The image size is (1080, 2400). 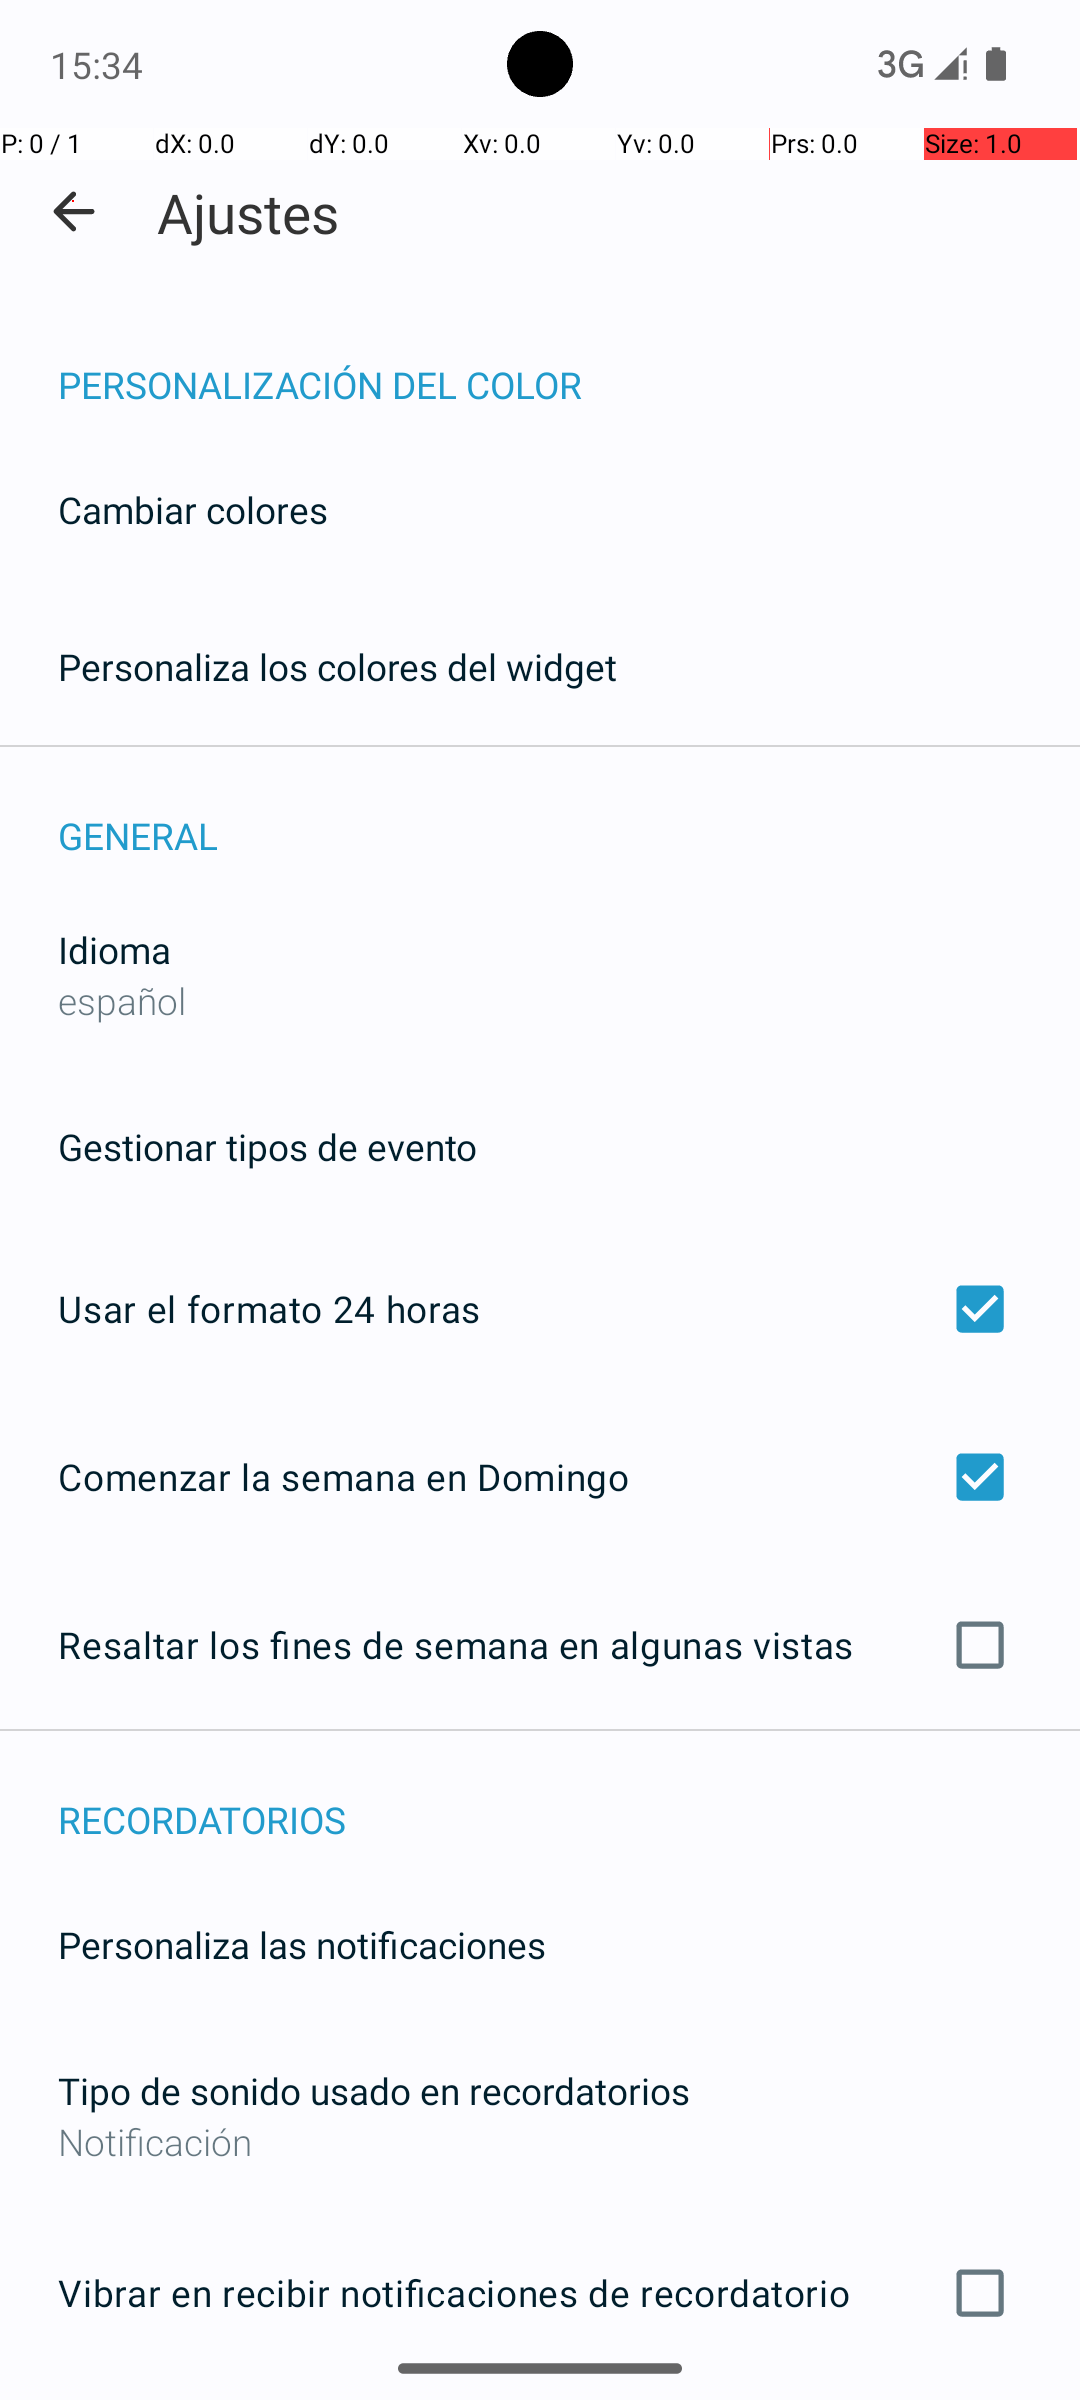 I want to click on español, so click(x=122, y=1000).